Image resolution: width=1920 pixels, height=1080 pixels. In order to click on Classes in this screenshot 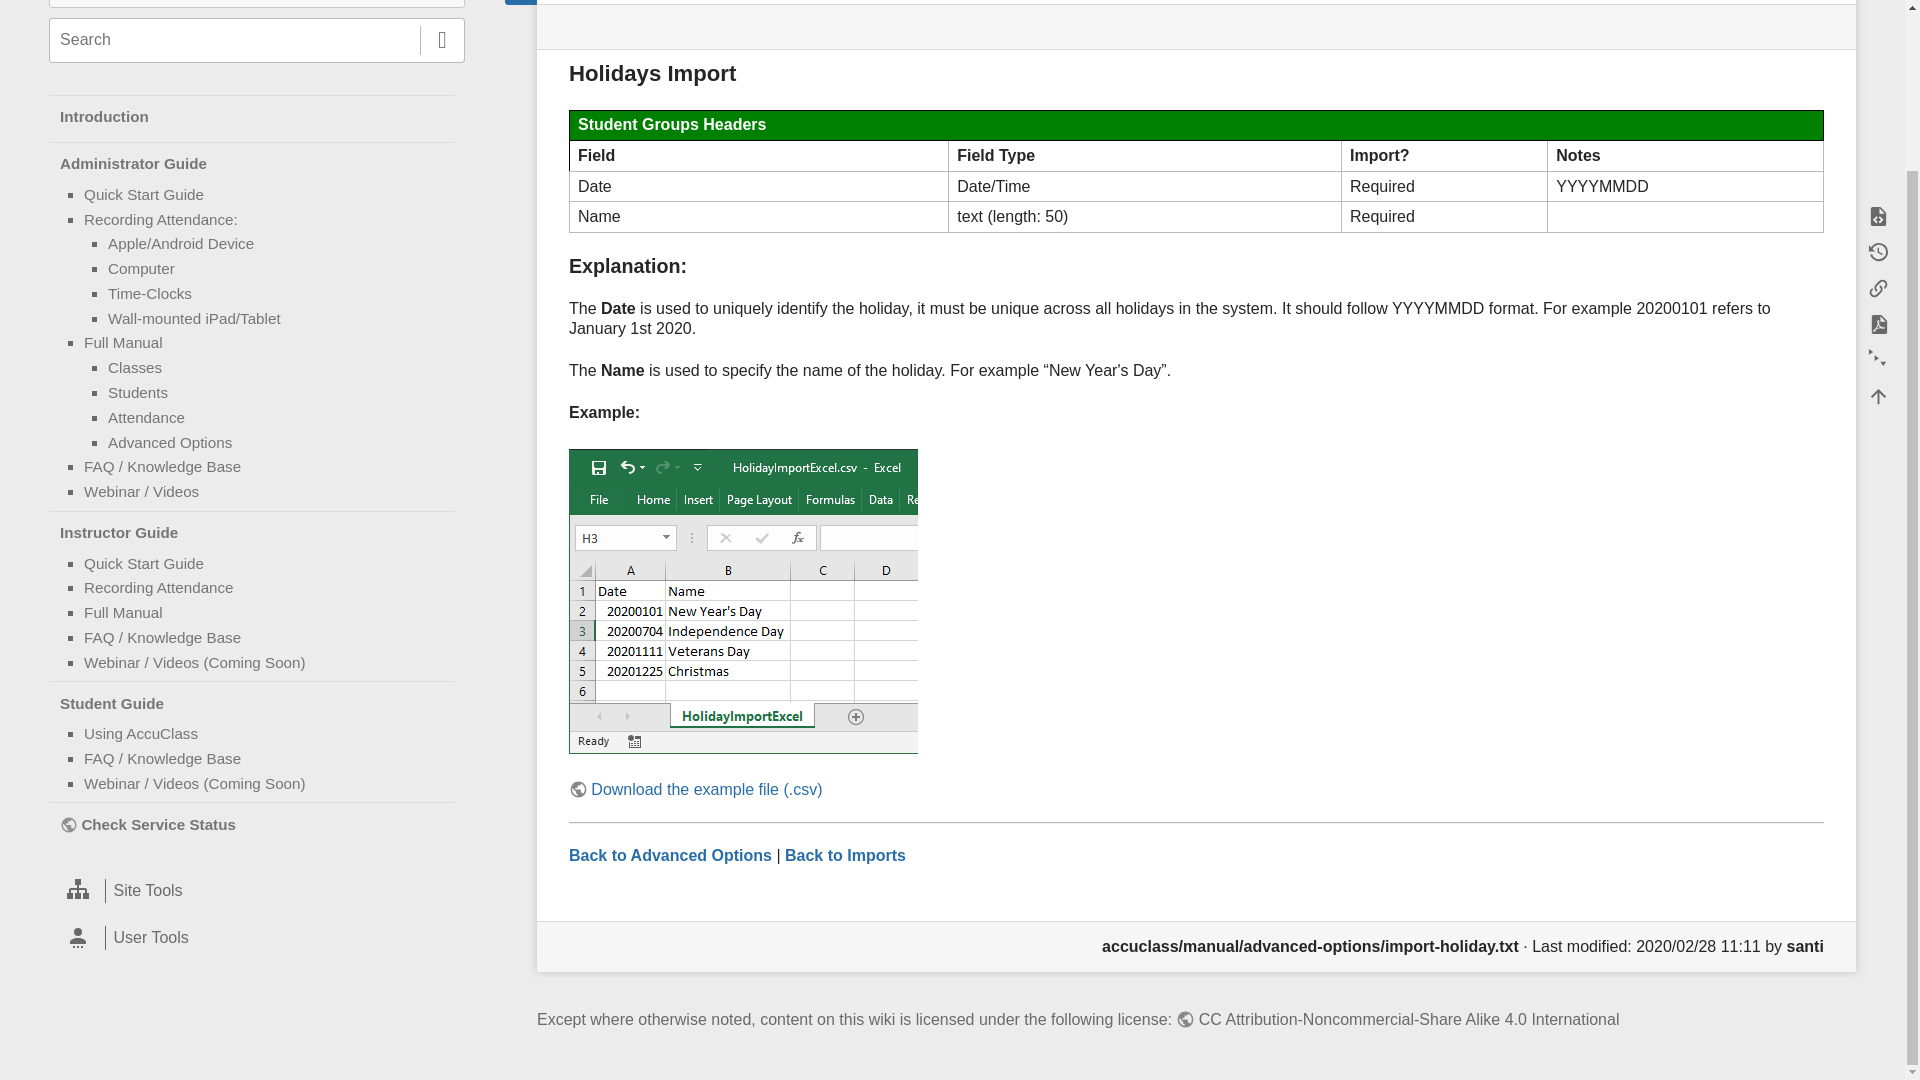, I will do `click(134, 366)`.